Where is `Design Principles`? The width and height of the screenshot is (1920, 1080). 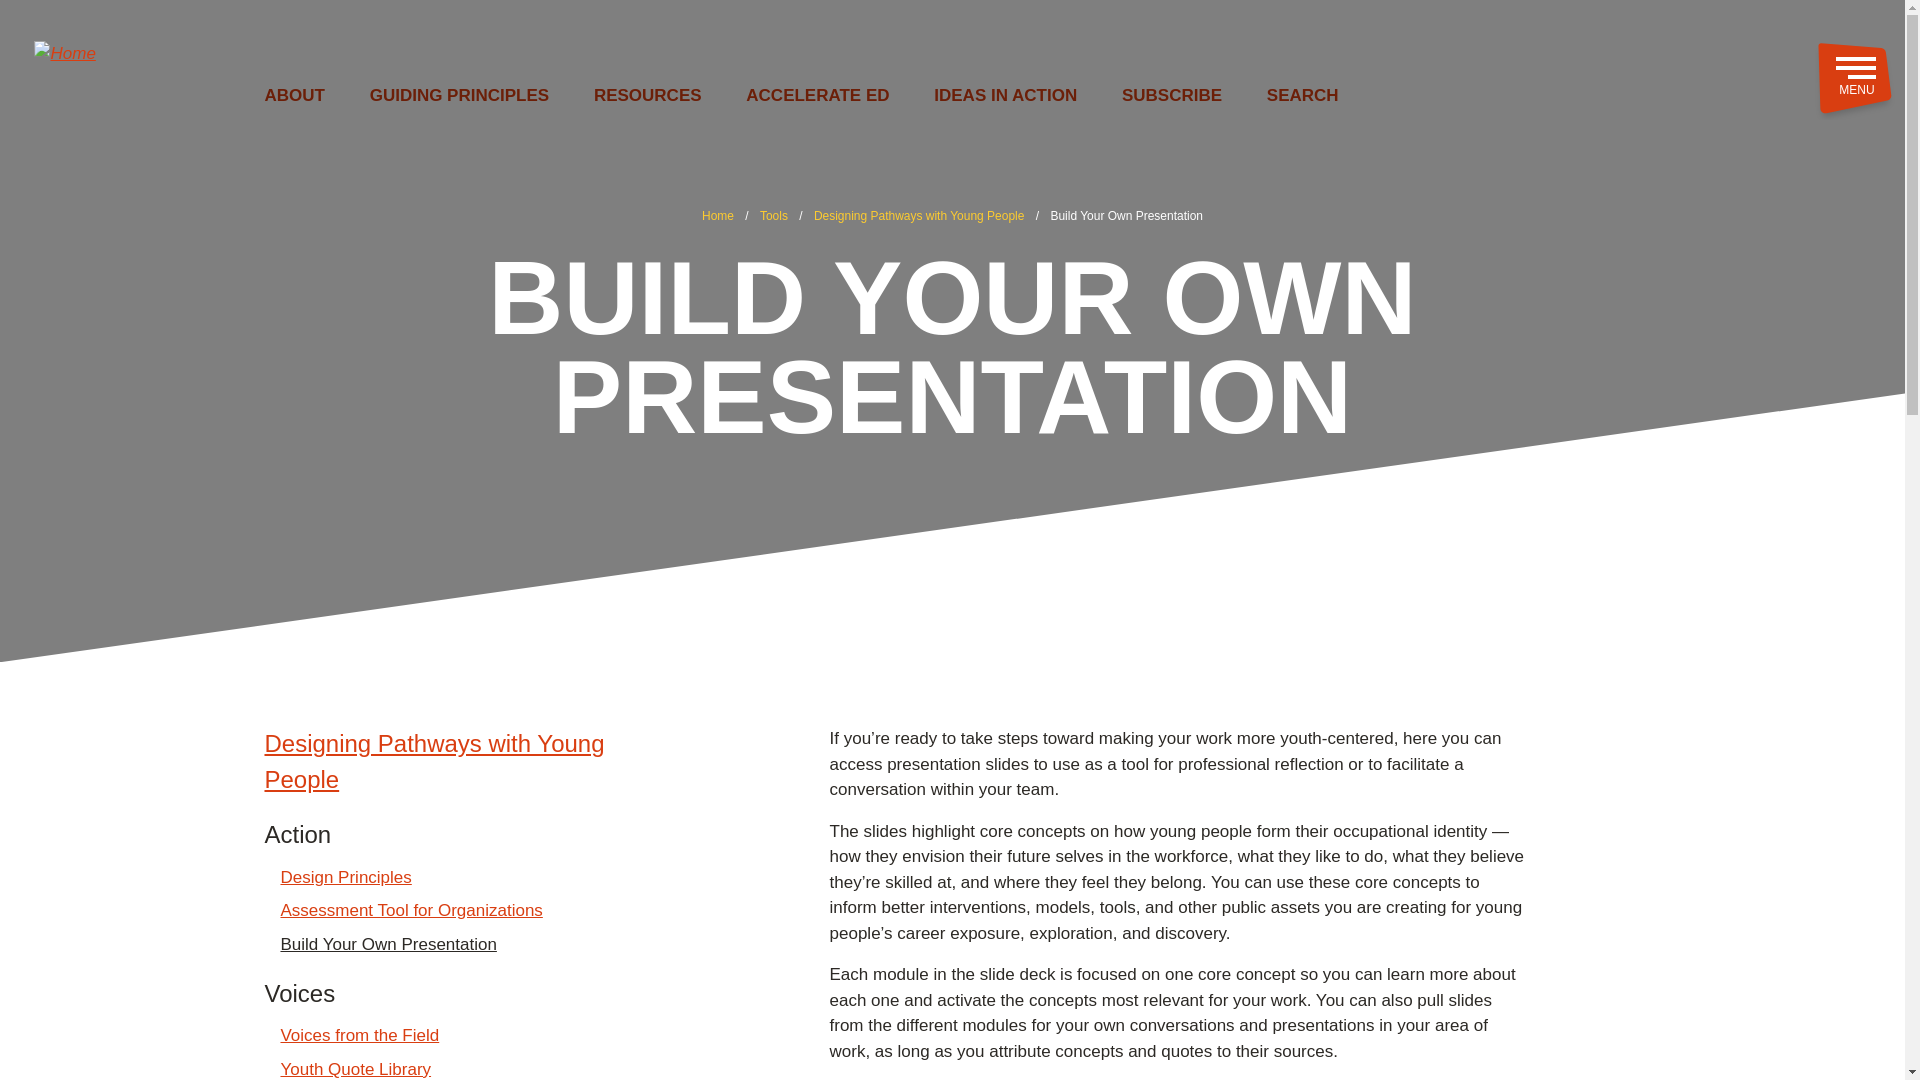 Design Principles is located at coordinates (345, 878).